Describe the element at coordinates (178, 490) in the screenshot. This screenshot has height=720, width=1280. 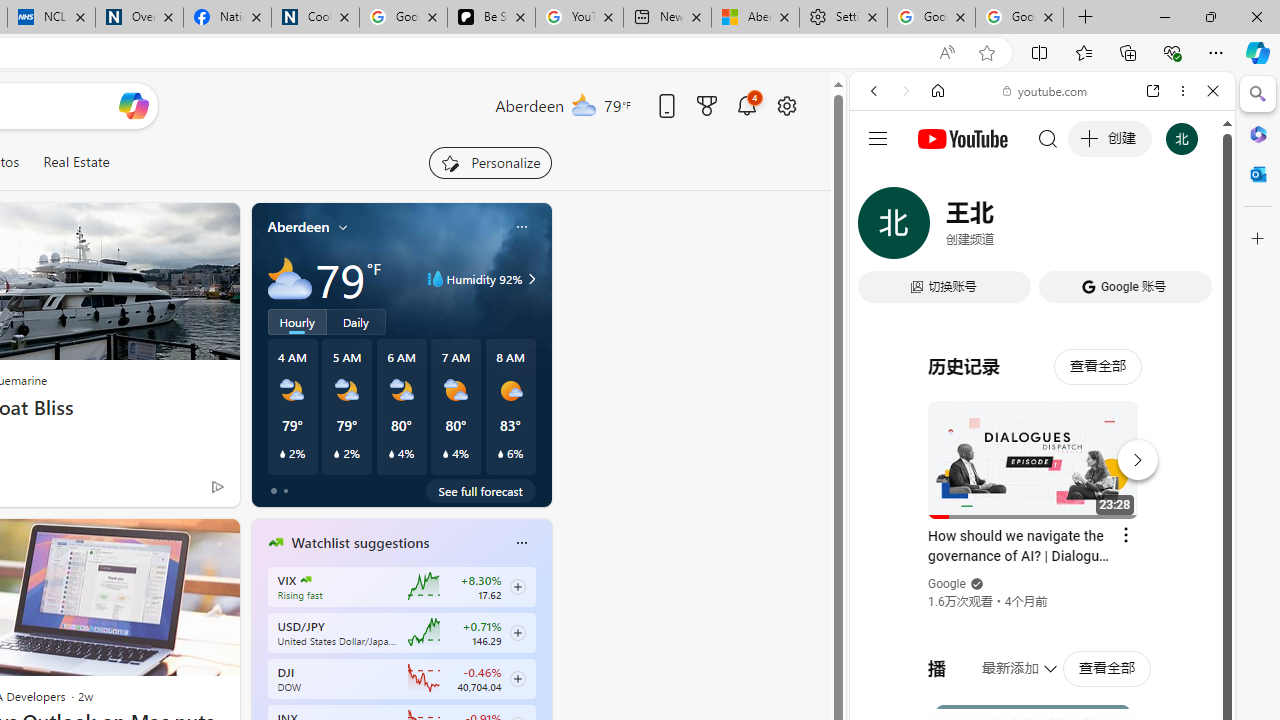
I see `This story is trending` at that location.